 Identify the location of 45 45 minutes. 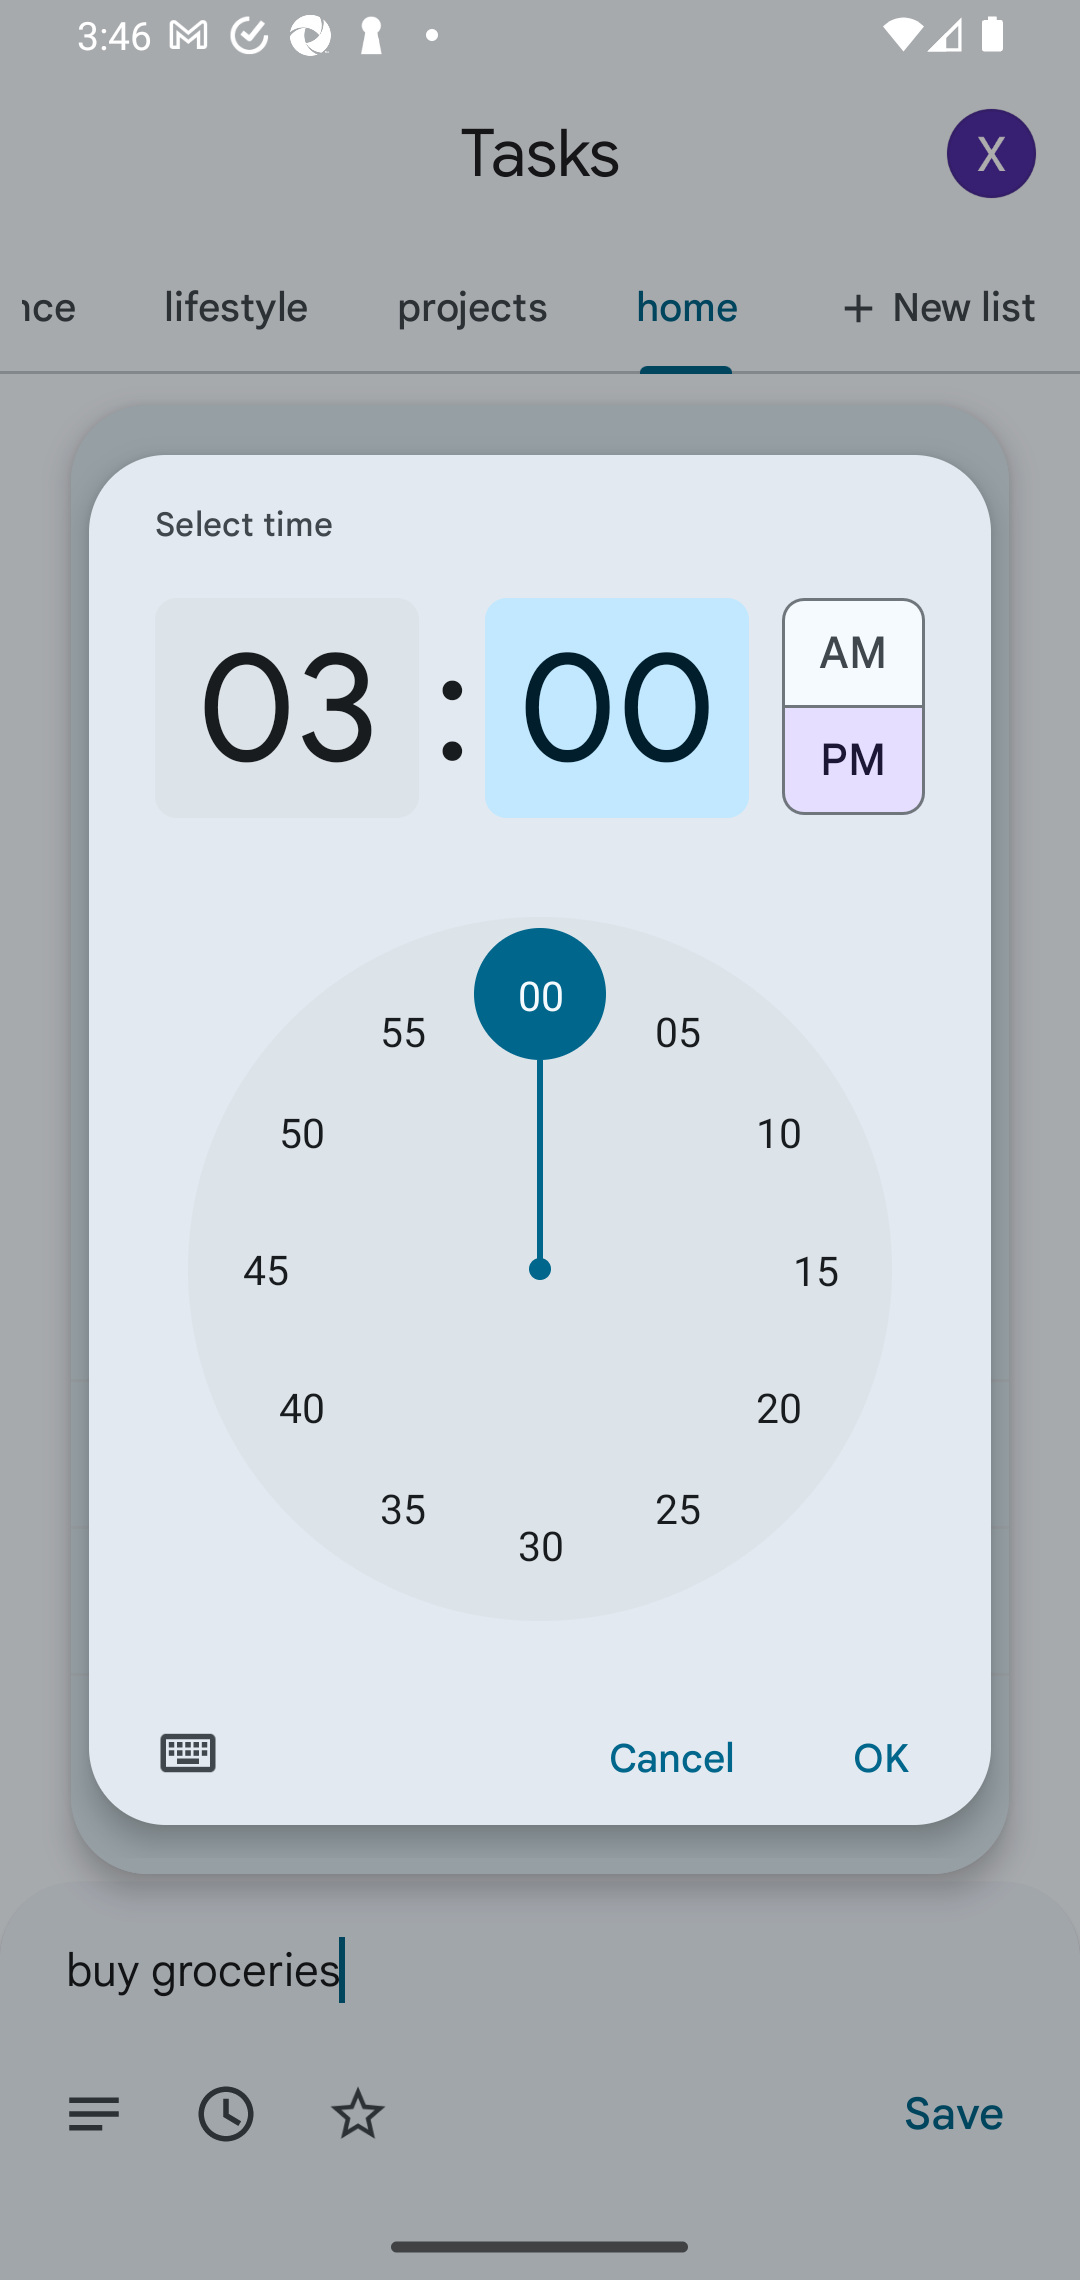
(265, 1270).